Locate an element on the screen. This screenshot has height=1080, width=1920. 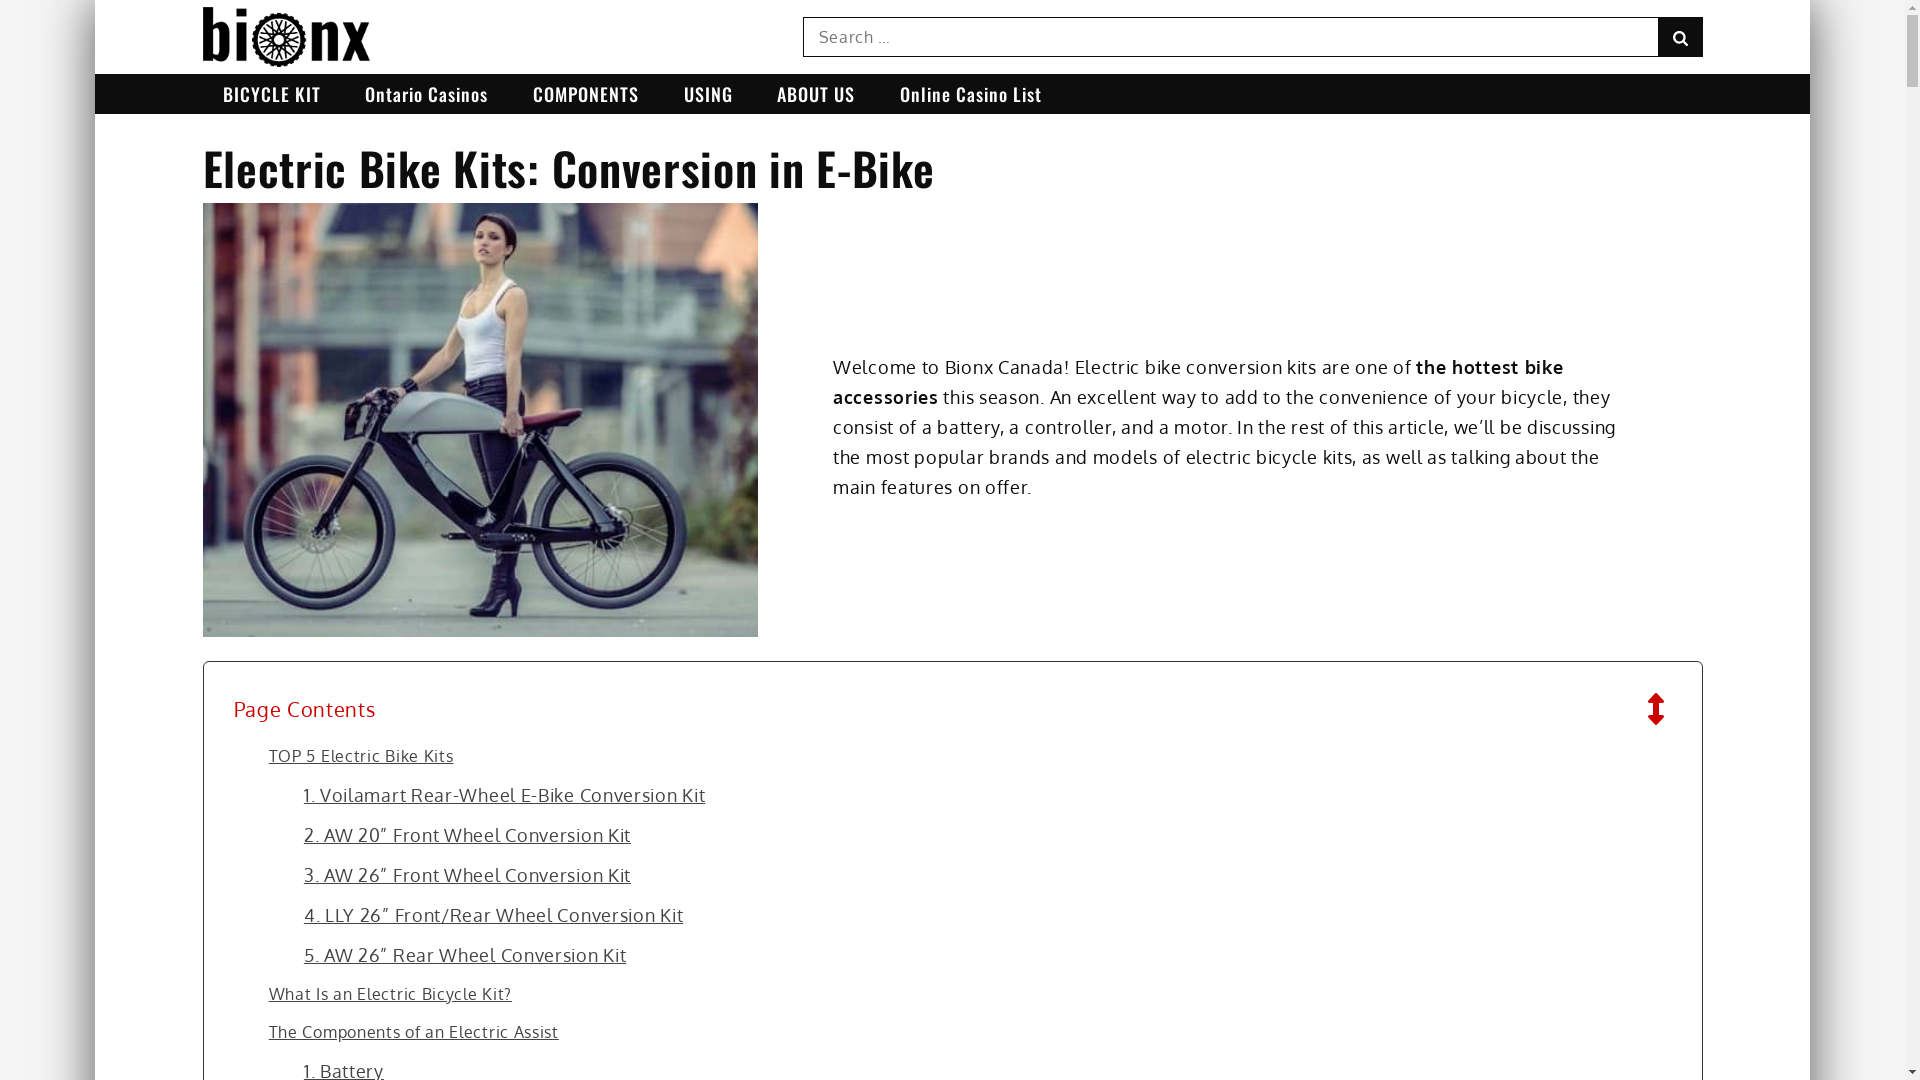
Ontario Casinos is located at coordinates (426, 94).